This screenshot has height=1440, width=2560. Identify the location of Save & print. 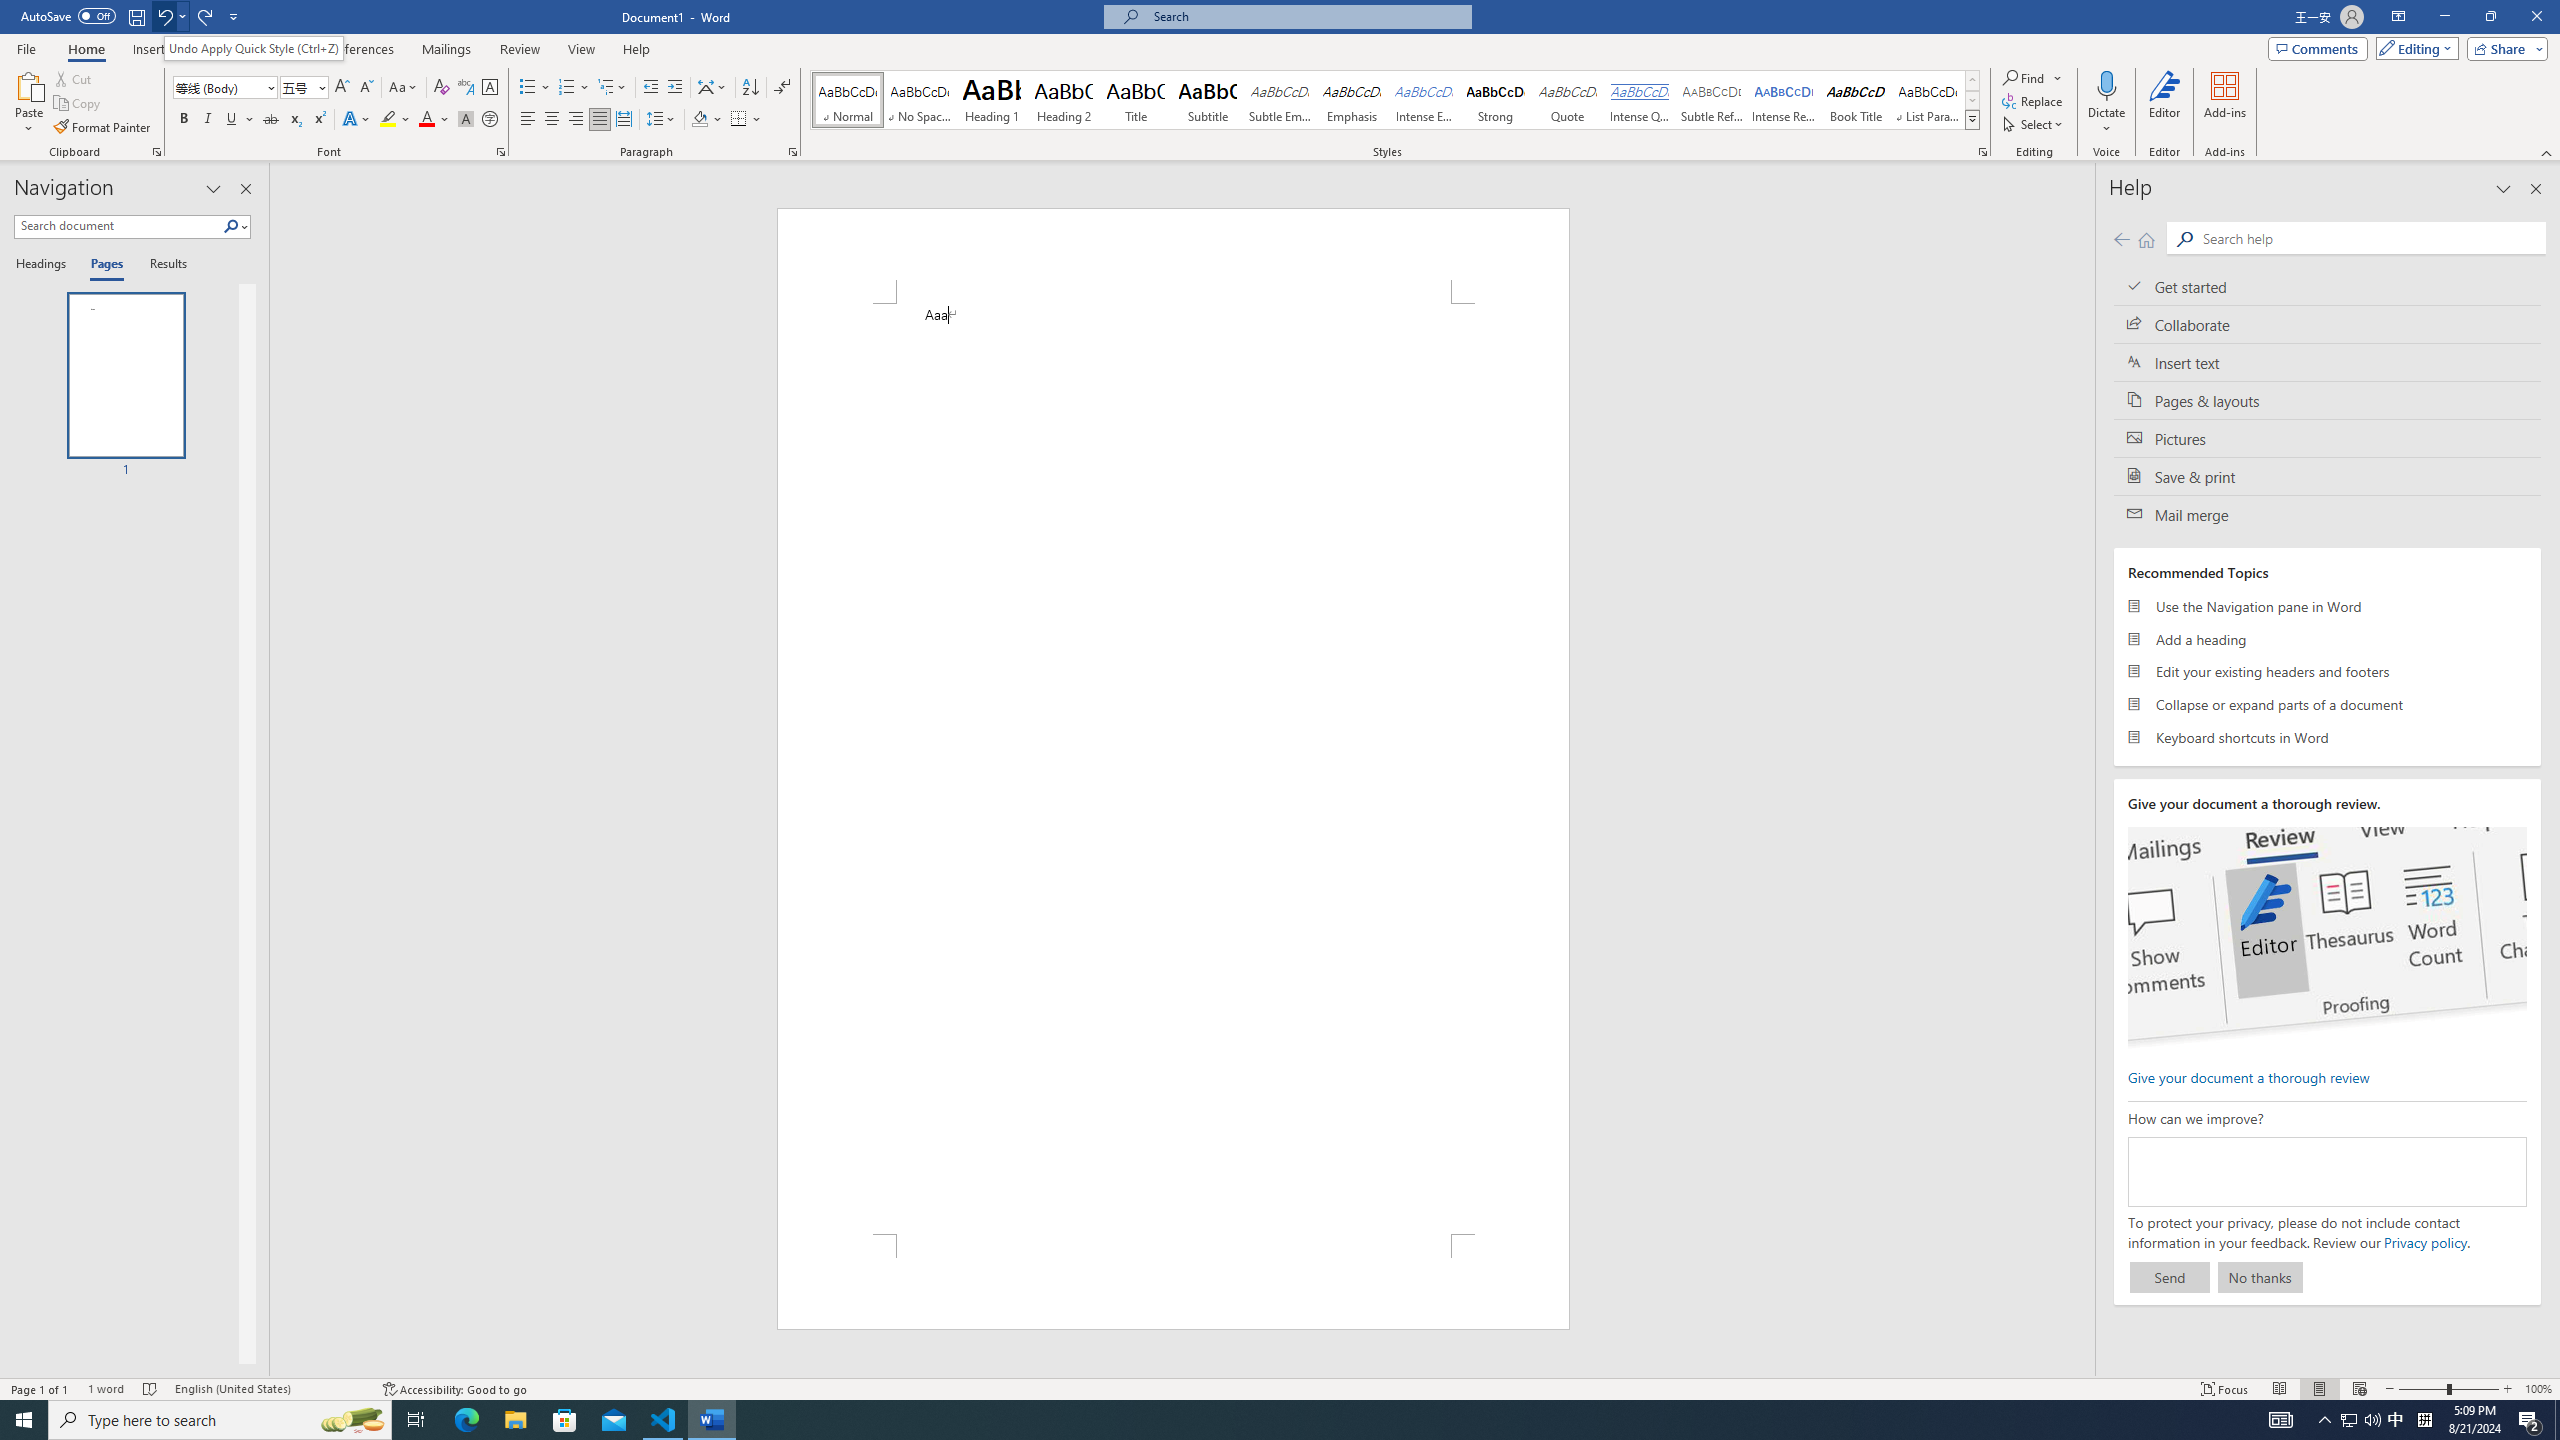
(2328, 476).